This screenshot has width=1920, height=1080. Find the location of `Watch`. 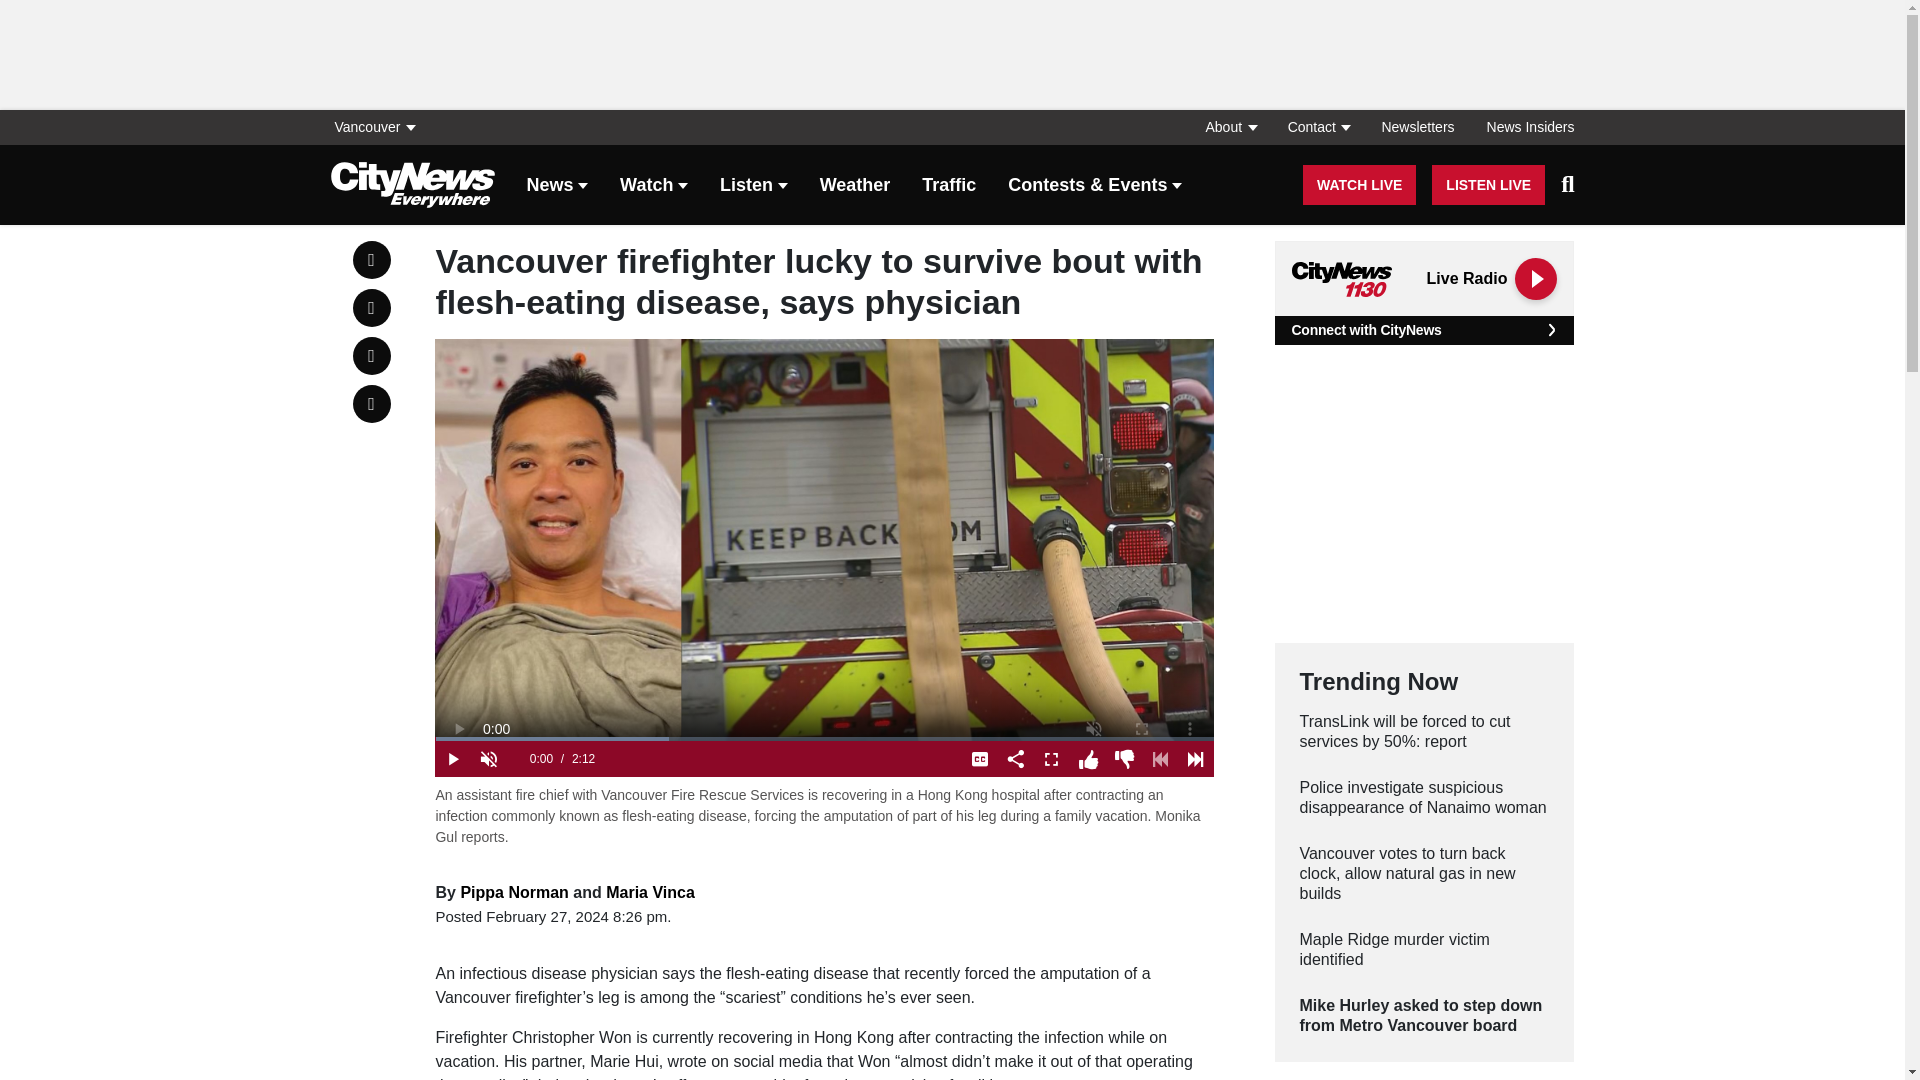

Watch is located at coordinates (654, 186).